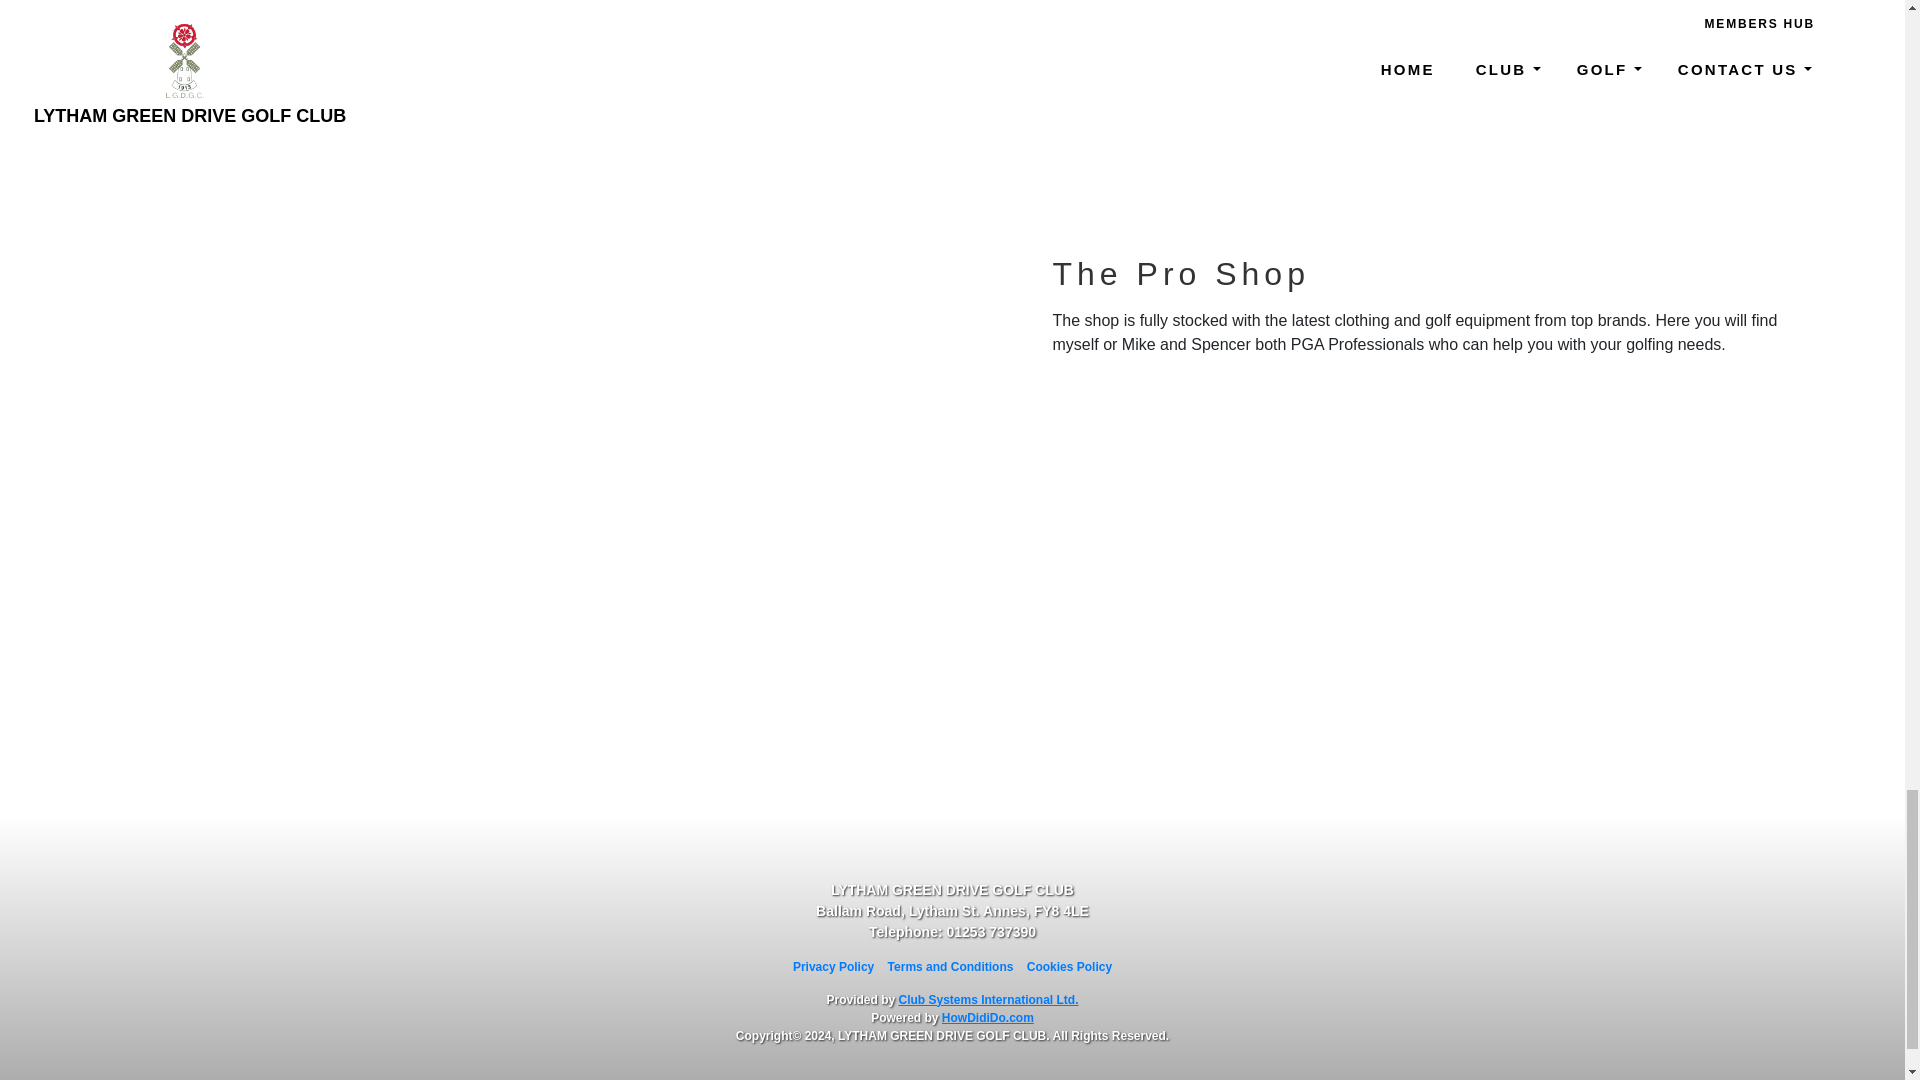  What do you see at coordinates (988, 998) in the screenshot?
I see `Club Systems International Ltd.` at bounding box center [988, 998].